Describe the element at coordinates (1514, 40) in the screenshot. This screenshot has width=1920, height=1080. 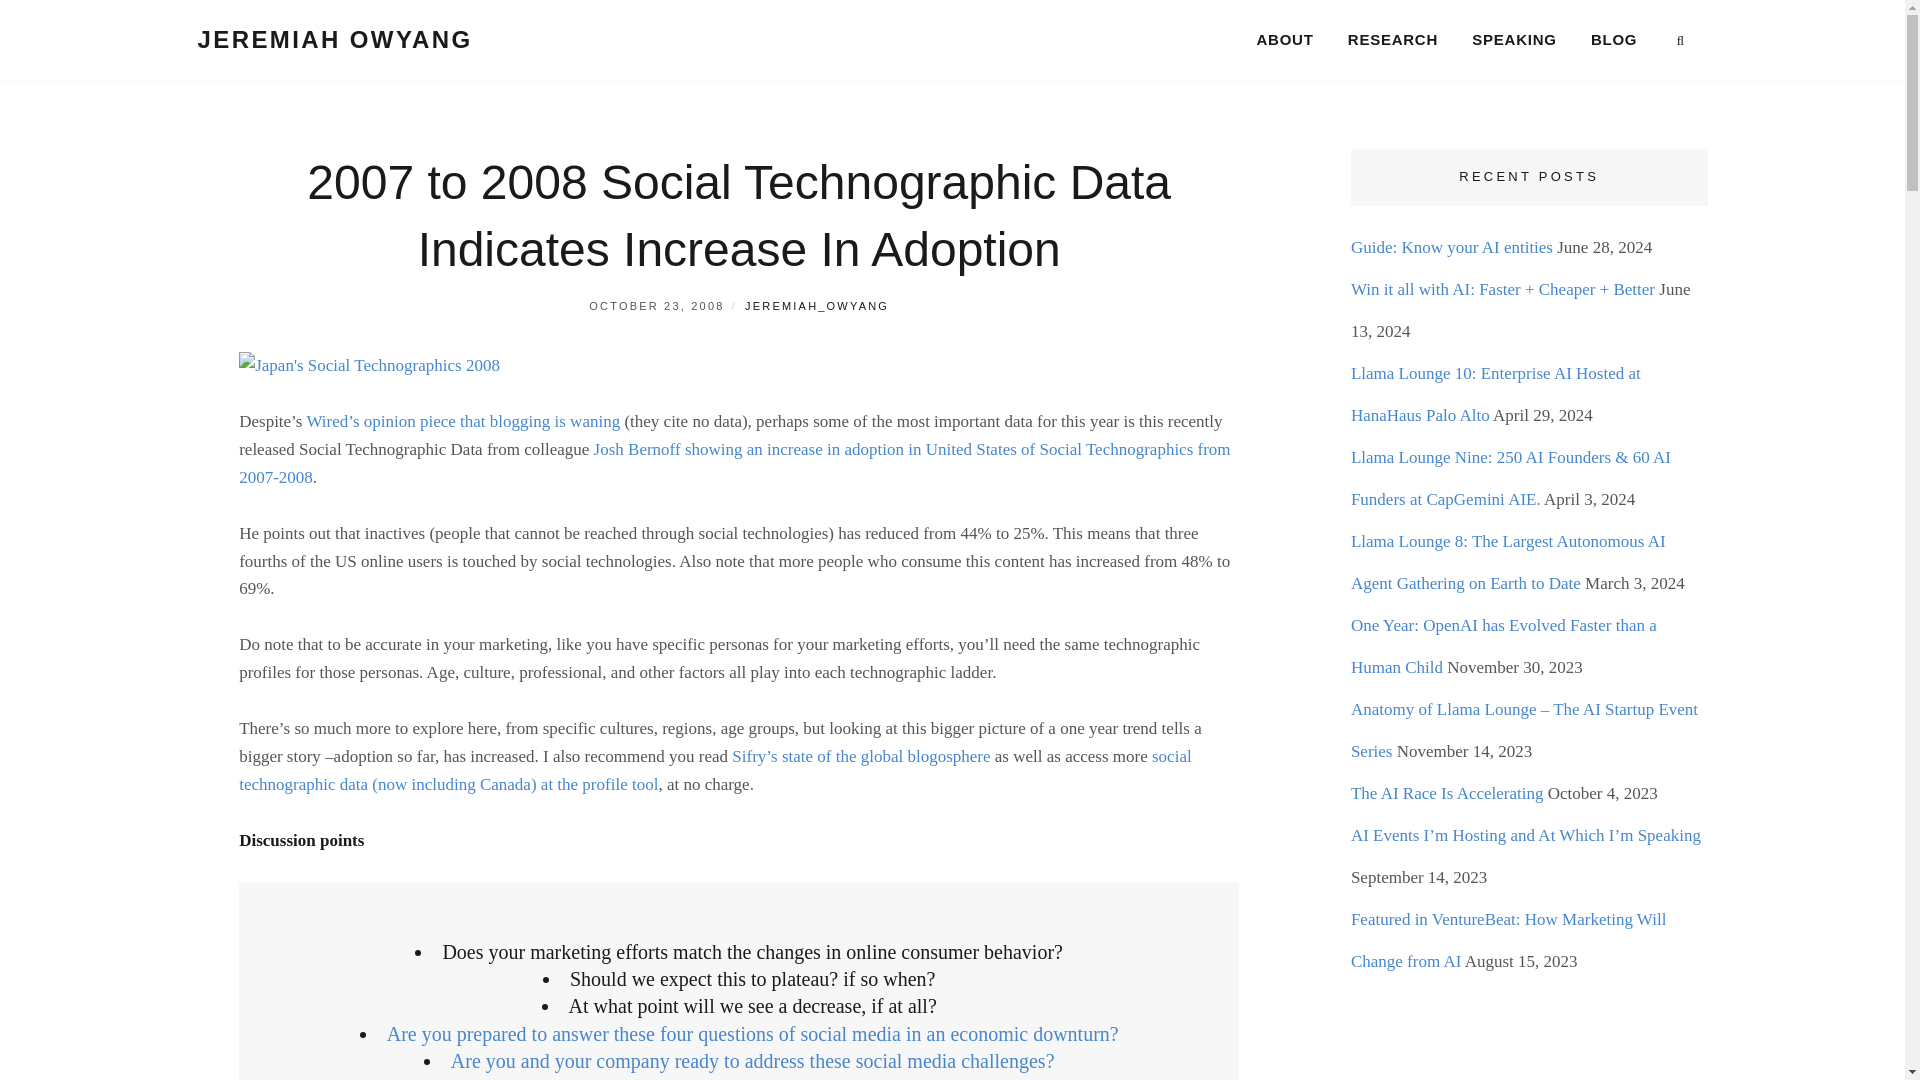
I see `SPEAKING` at that location.